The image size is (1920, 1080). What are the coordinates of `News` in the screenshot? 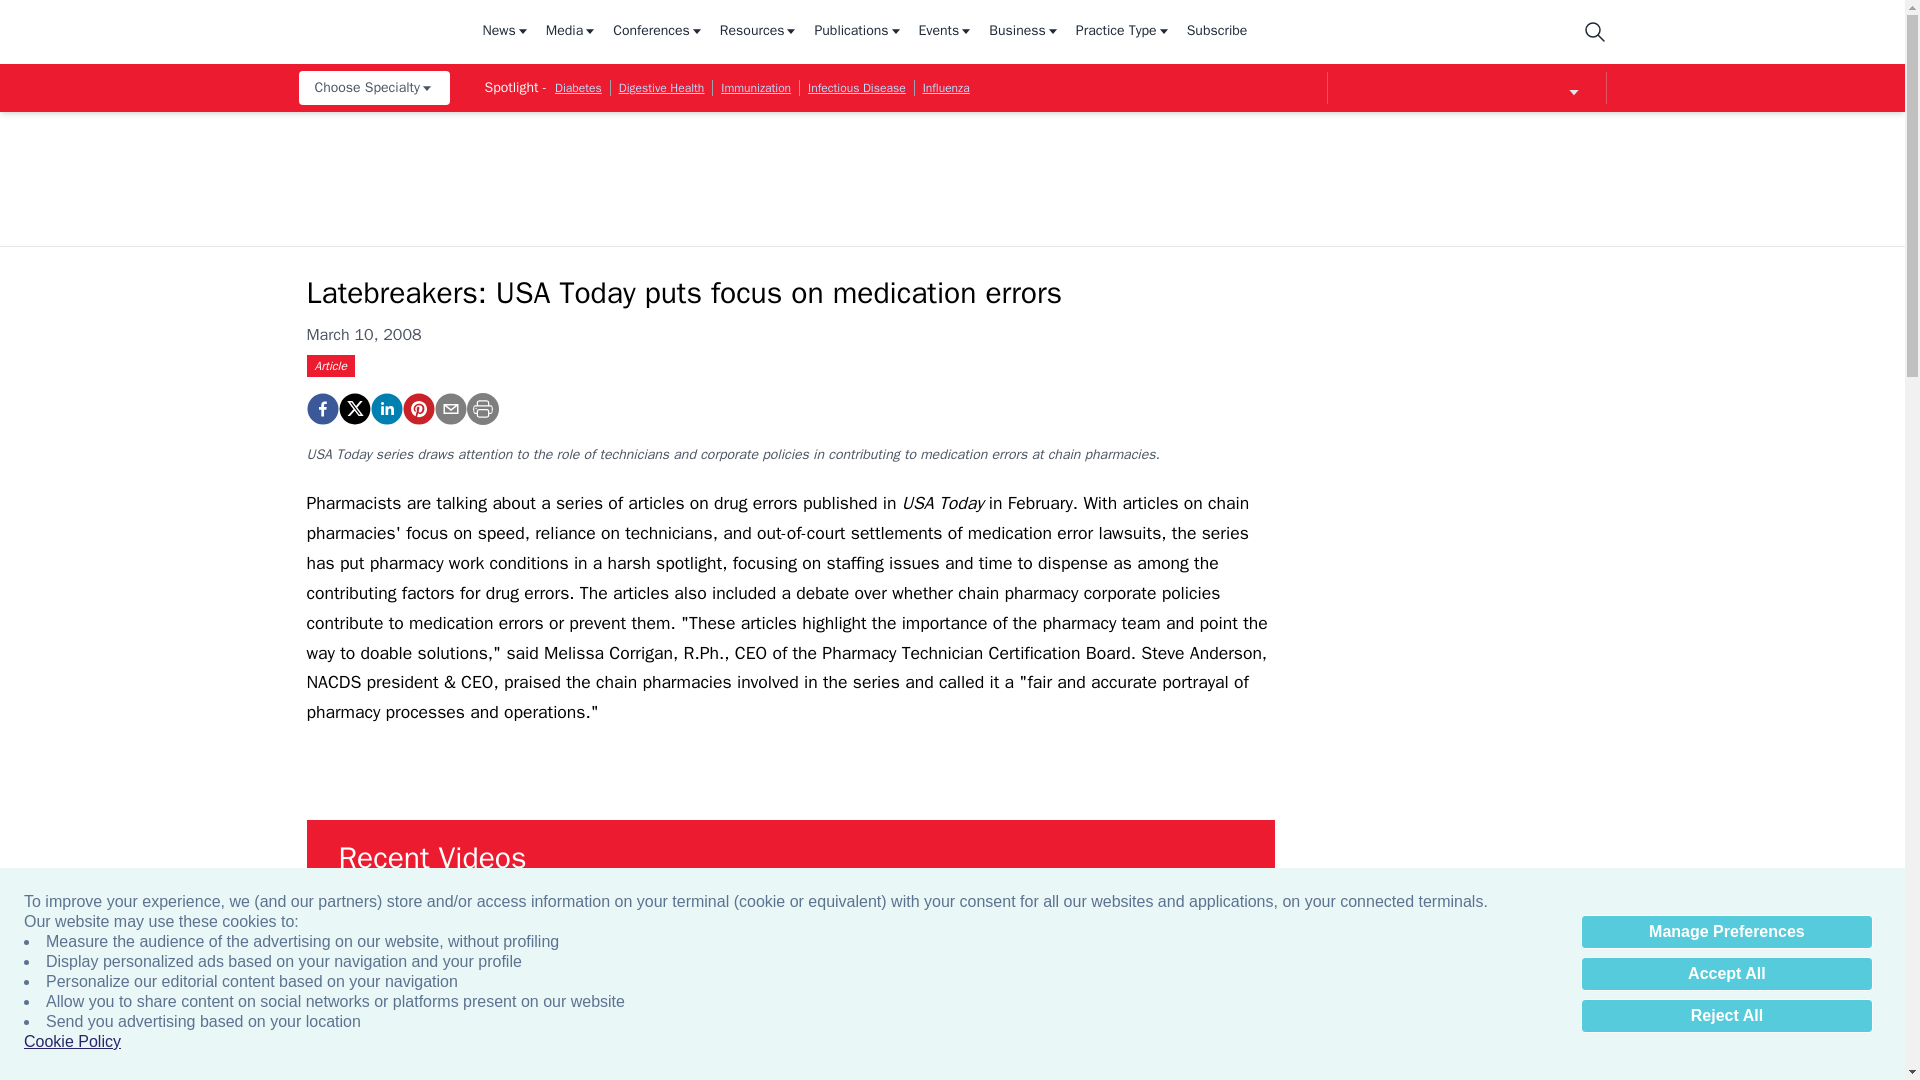 It's located at (505, 32).